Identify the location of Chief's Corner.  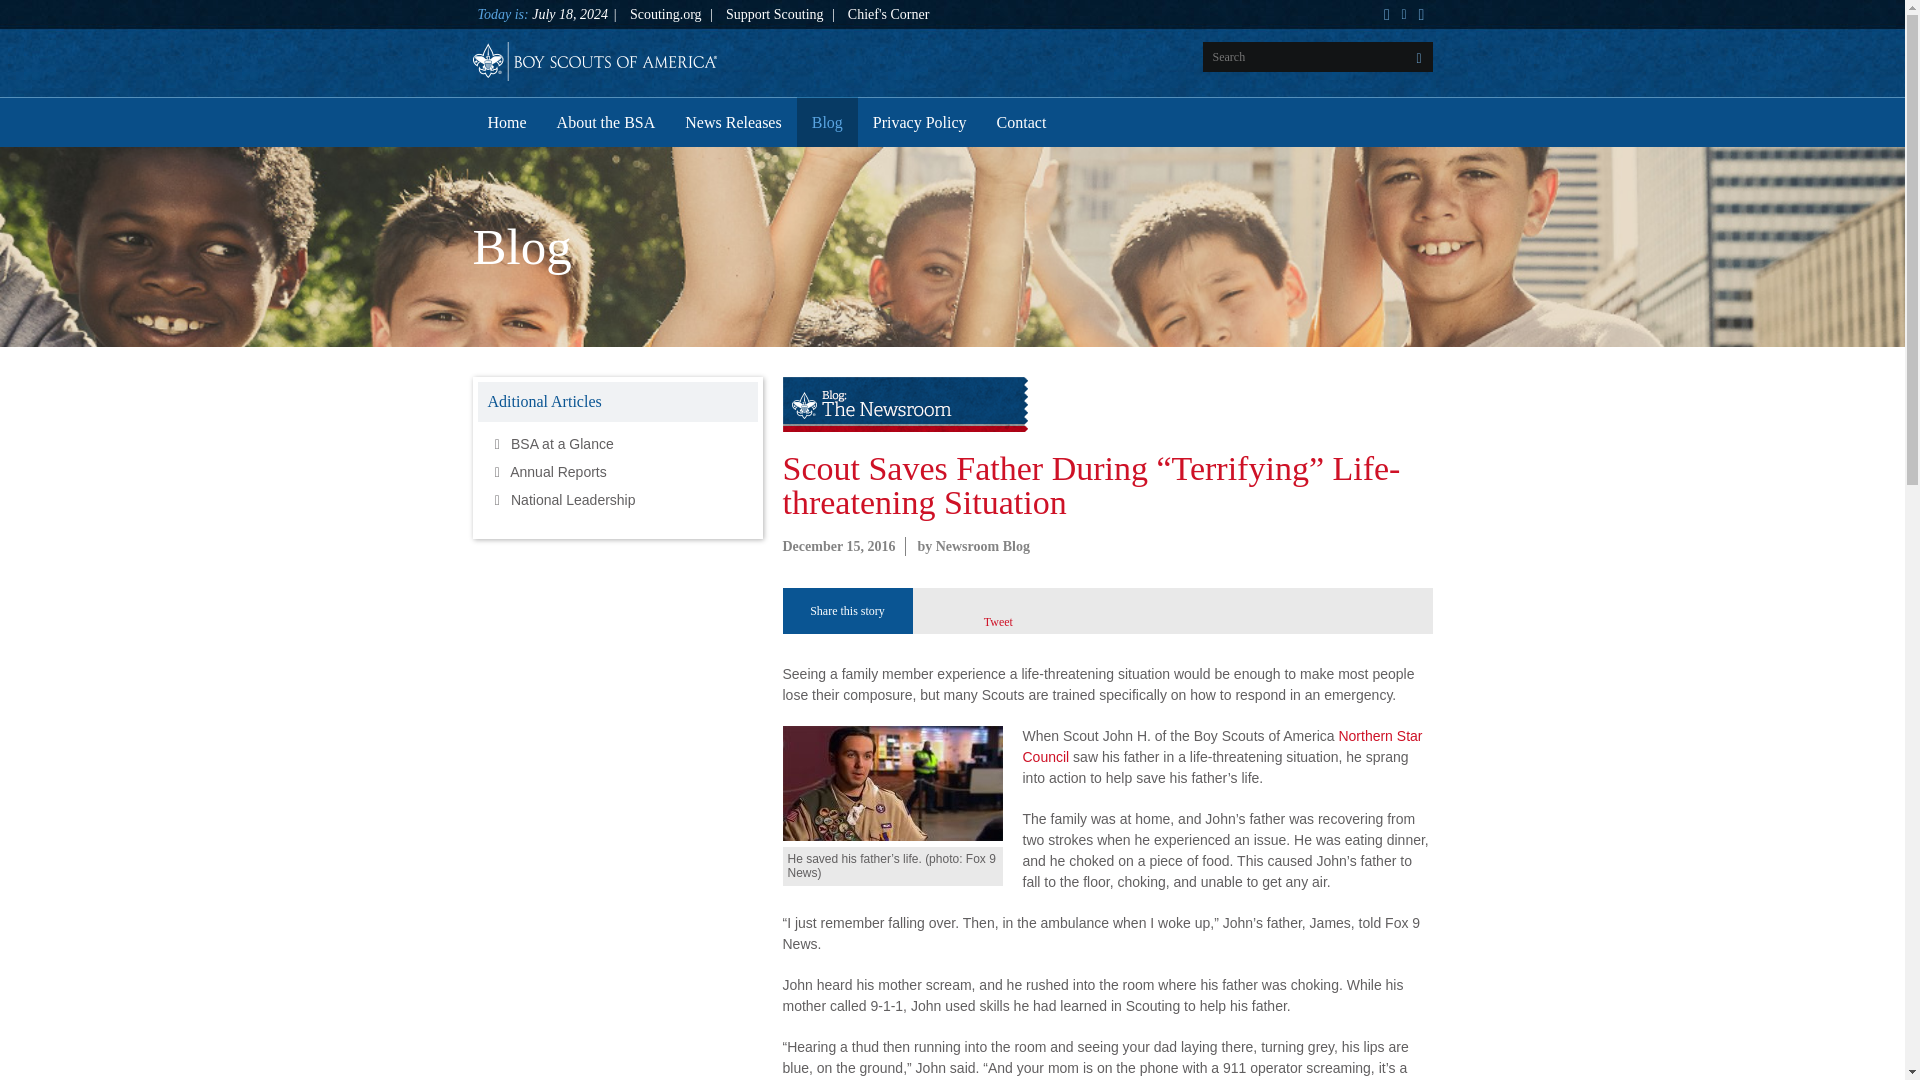
(888, 14).